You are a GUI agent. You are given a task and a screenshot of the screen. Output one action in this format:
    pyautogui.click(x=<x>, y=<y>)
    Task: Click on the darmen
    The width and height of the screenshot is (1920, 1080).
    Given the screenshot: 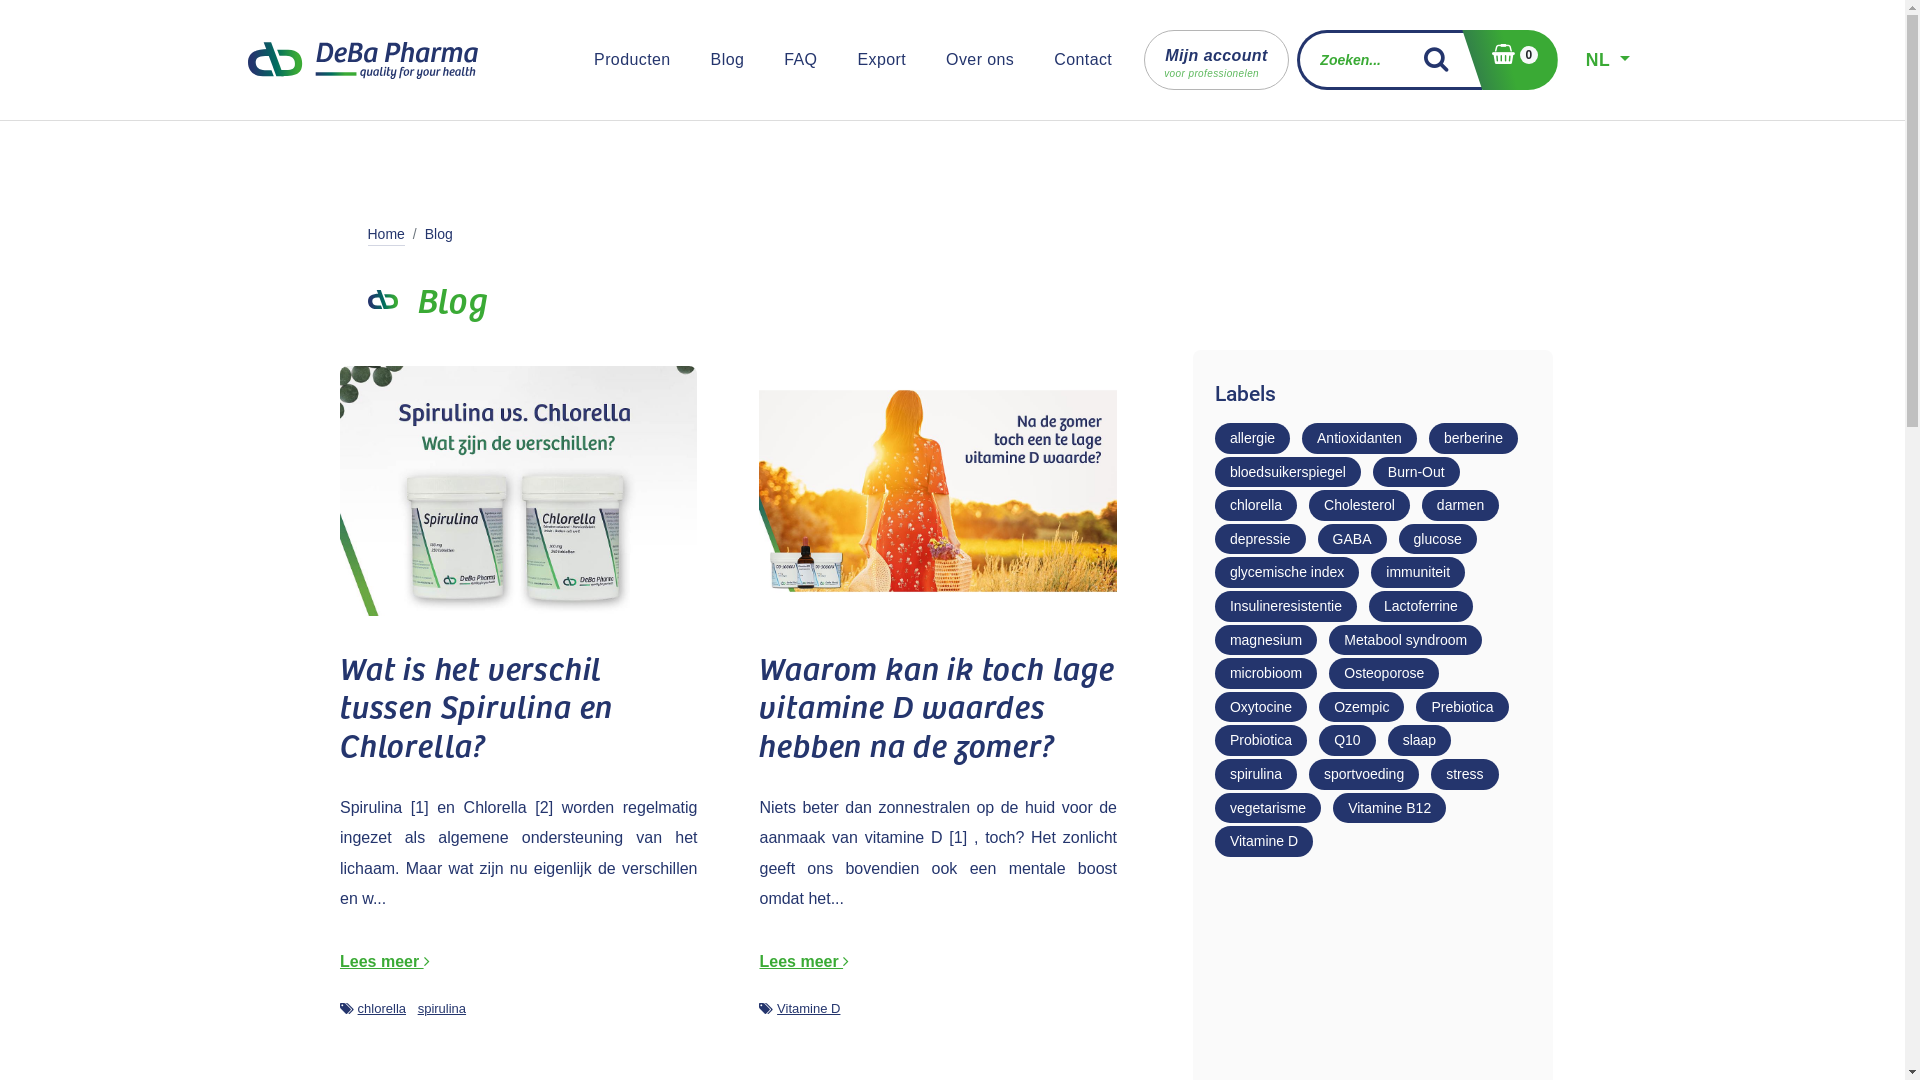 What is the action you would take?
    pyautogui.click(x=1460, y=506)
    